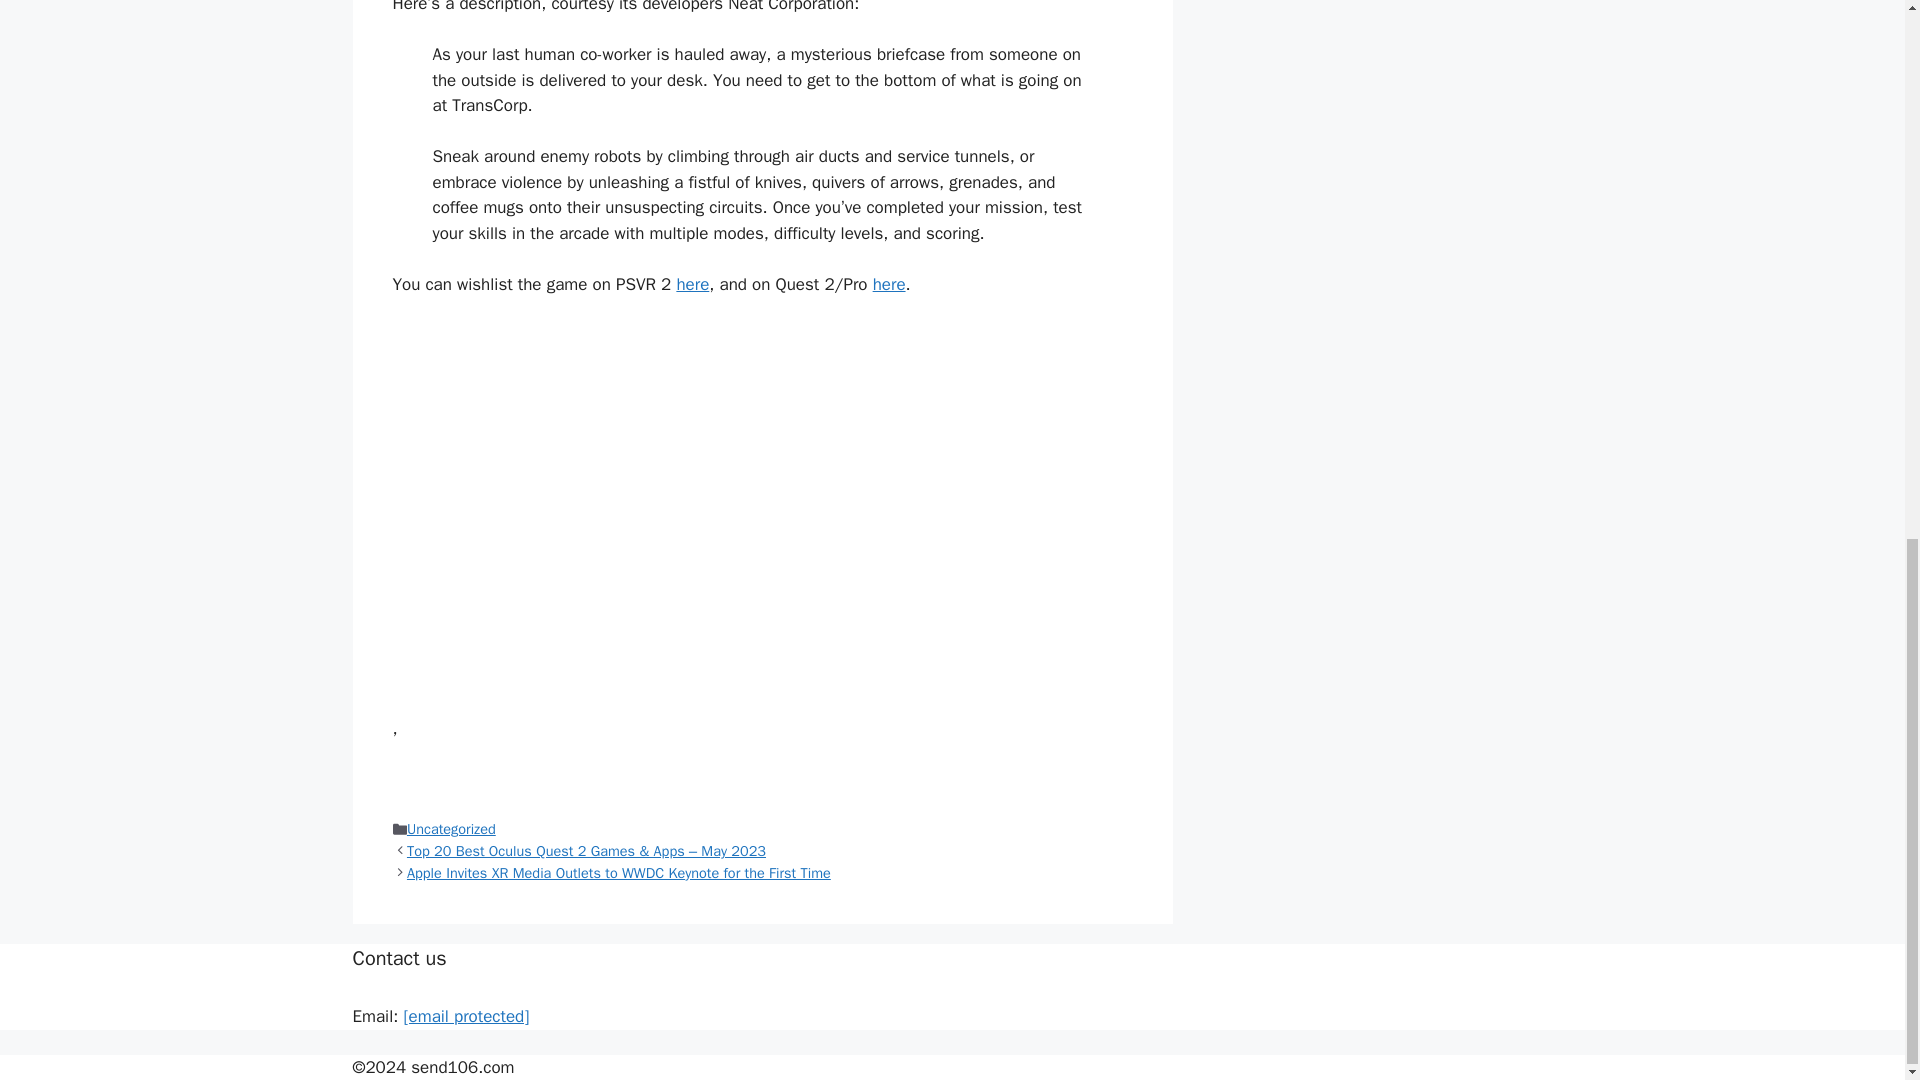 The height and width of the screenshot is (1080, 1920). What do you see at coordinates (451, 828) in the screenshot?
I see `Uncategorized` at bounding box center [451, 828].